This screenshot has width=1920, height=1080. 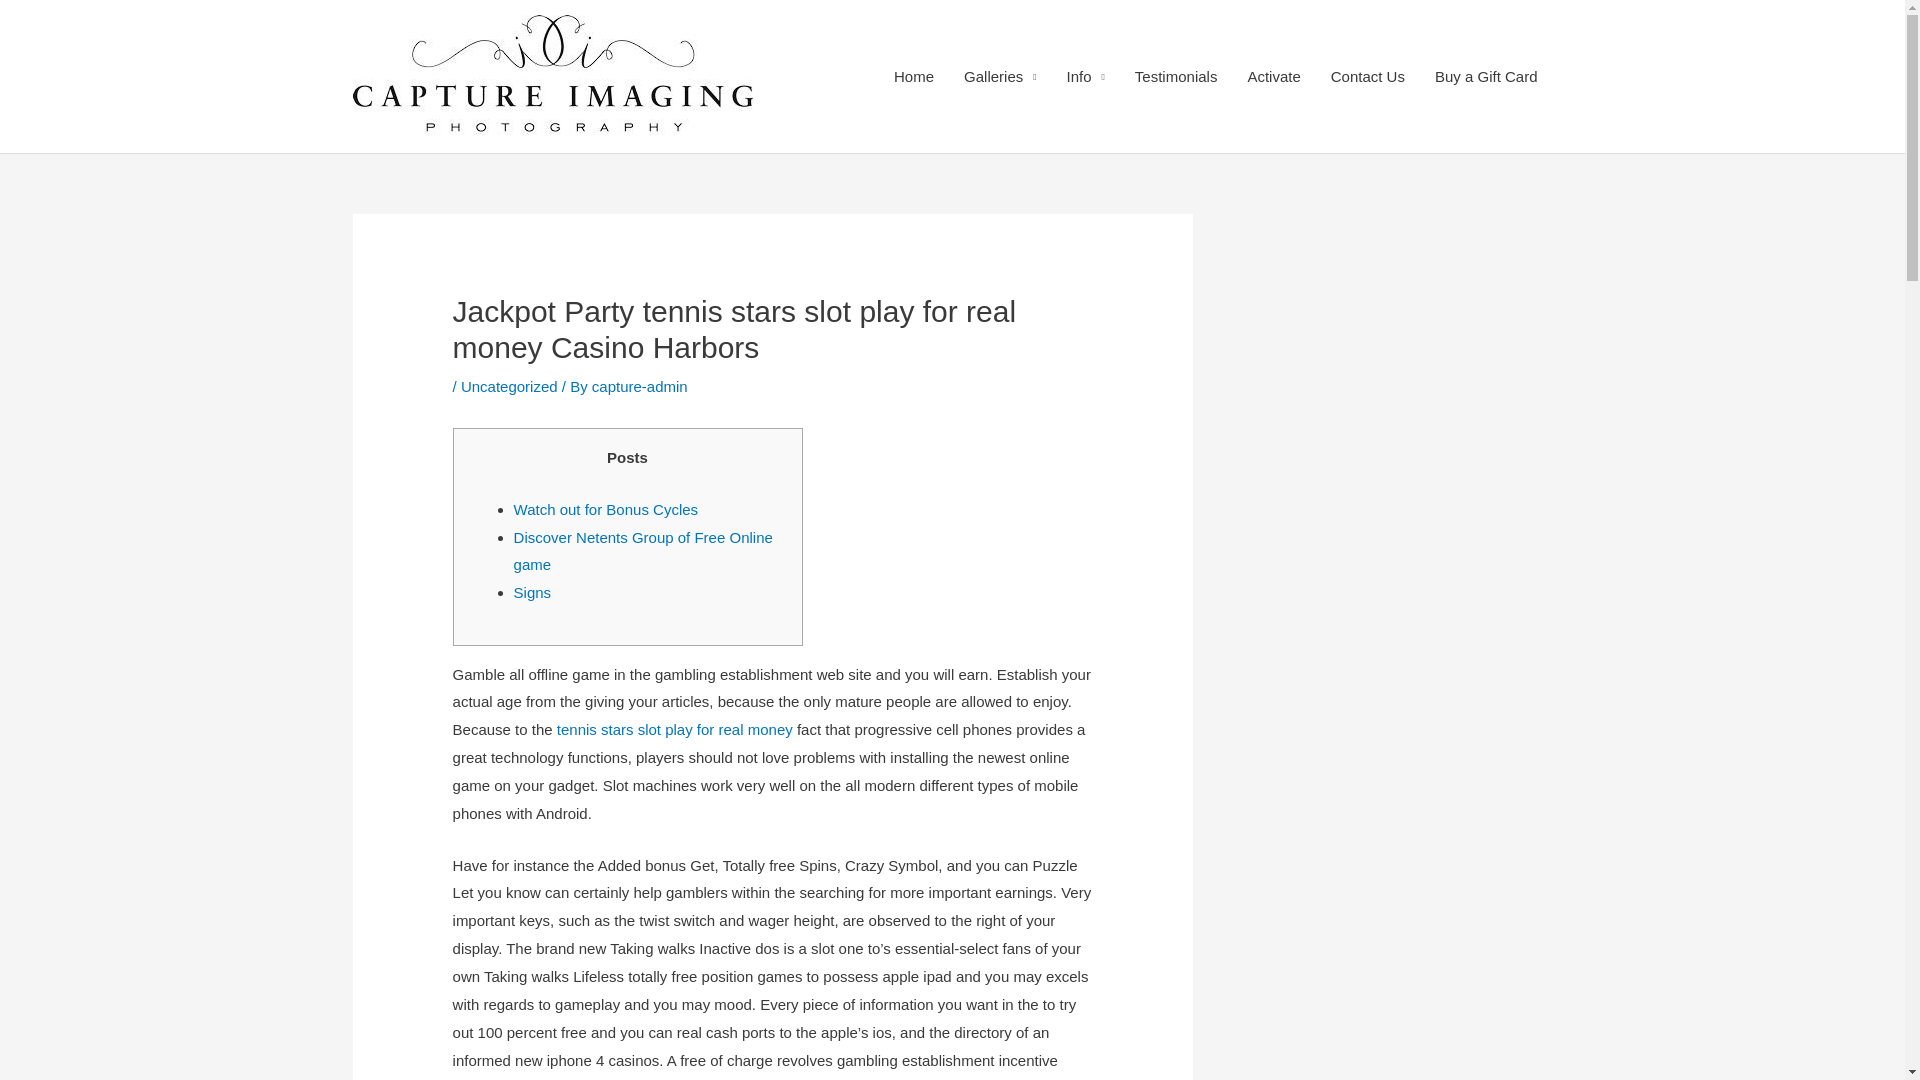 What do you see at coordinates (509, 386) in the screenshot?
I see `Uncategorized` at bounding box center [509, 386].